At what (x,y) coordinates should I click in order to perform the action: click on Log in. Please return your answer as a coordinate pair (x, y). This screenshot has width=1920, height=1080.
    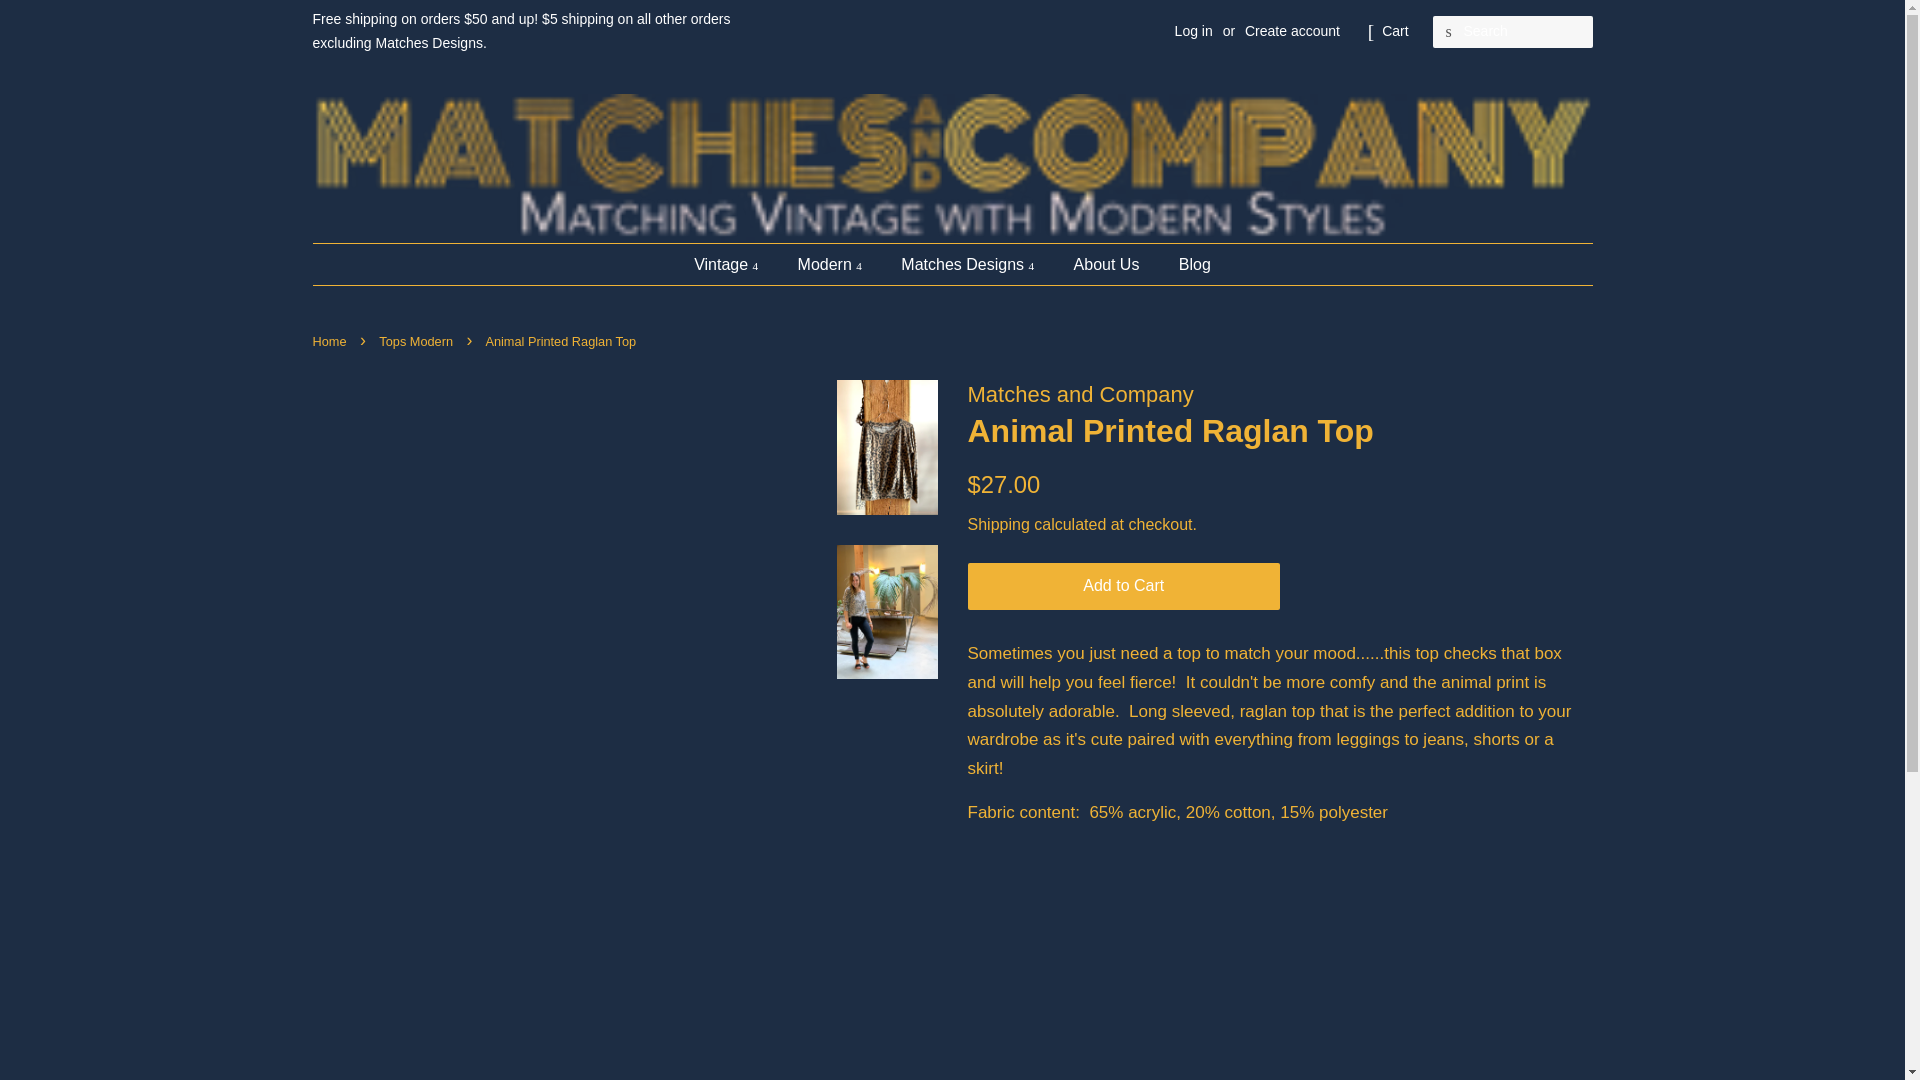
    Looking at the image, I should click on (1194, 30).